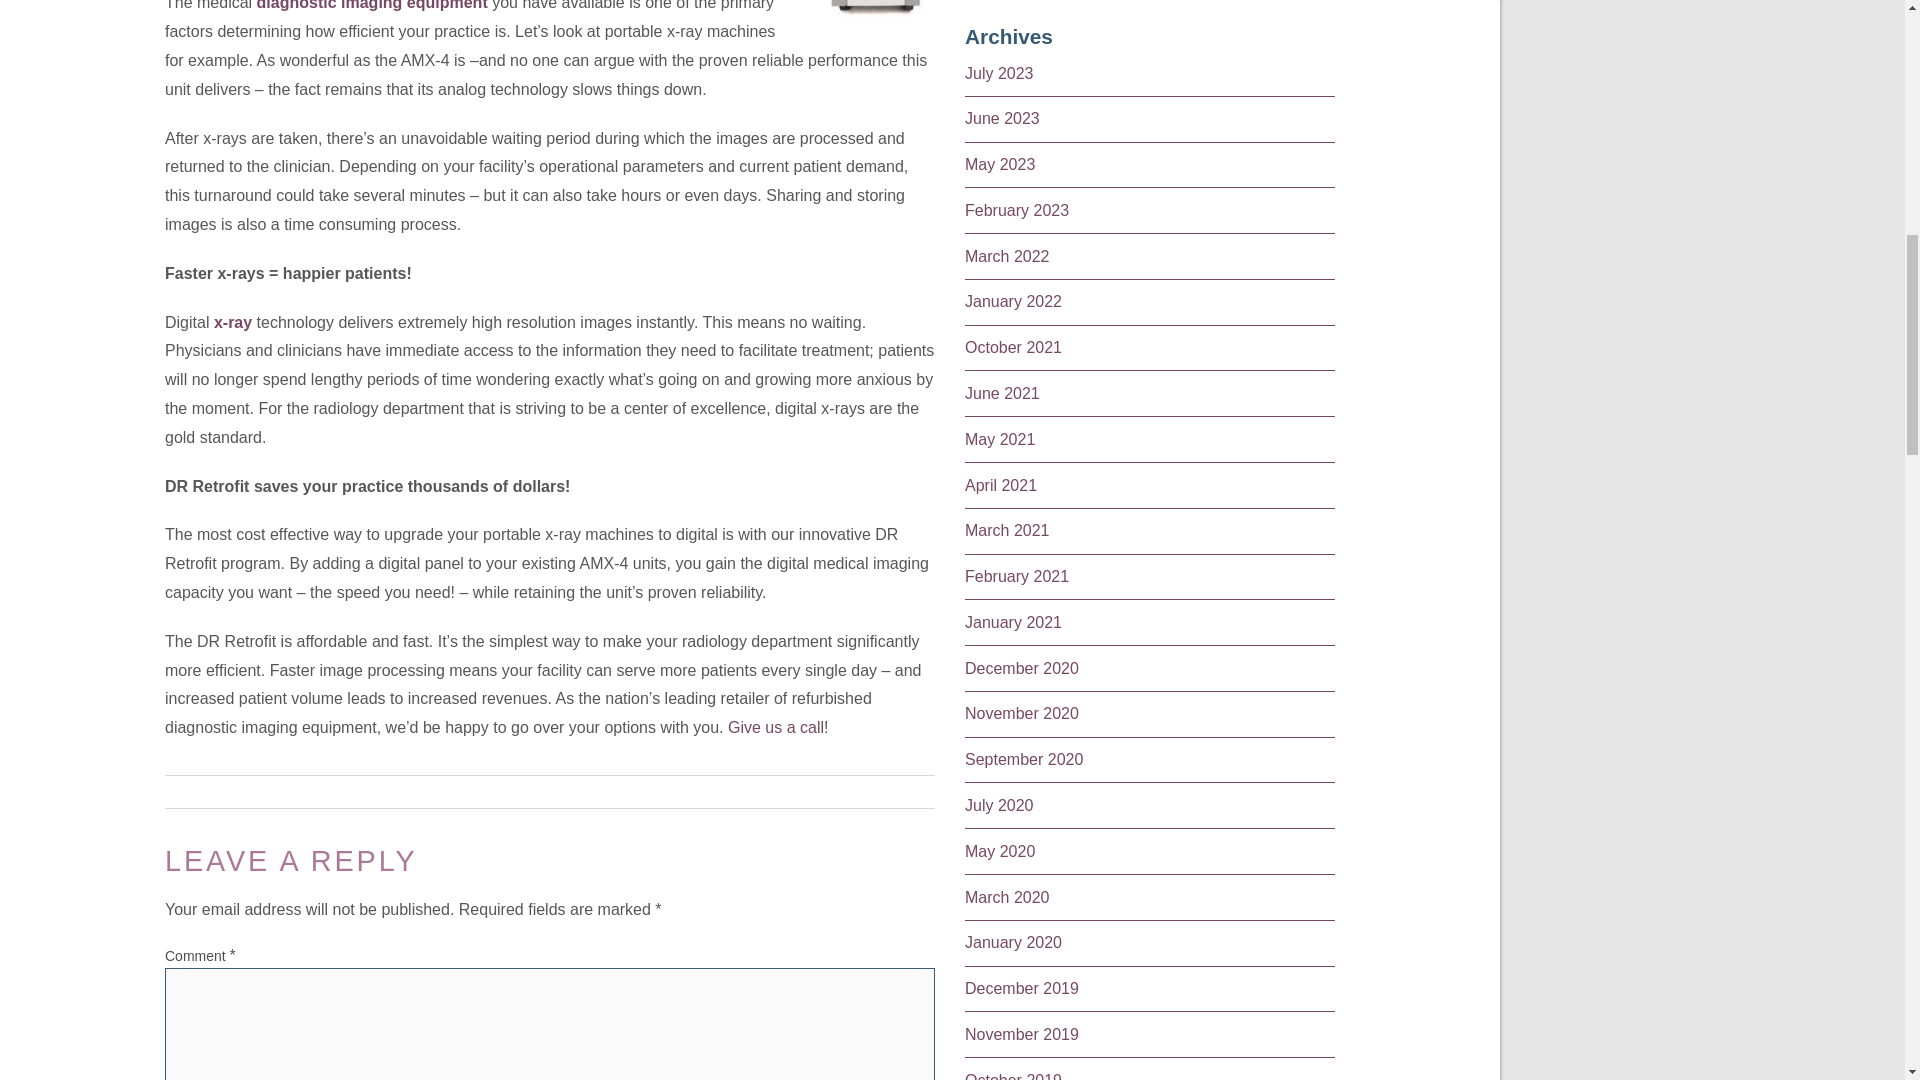 Image resolution: width=1920 pixels, height=1080 pixels. Describe the element at coordinates (1013, 348) in the screenshot. I see `October 2021` at that location.